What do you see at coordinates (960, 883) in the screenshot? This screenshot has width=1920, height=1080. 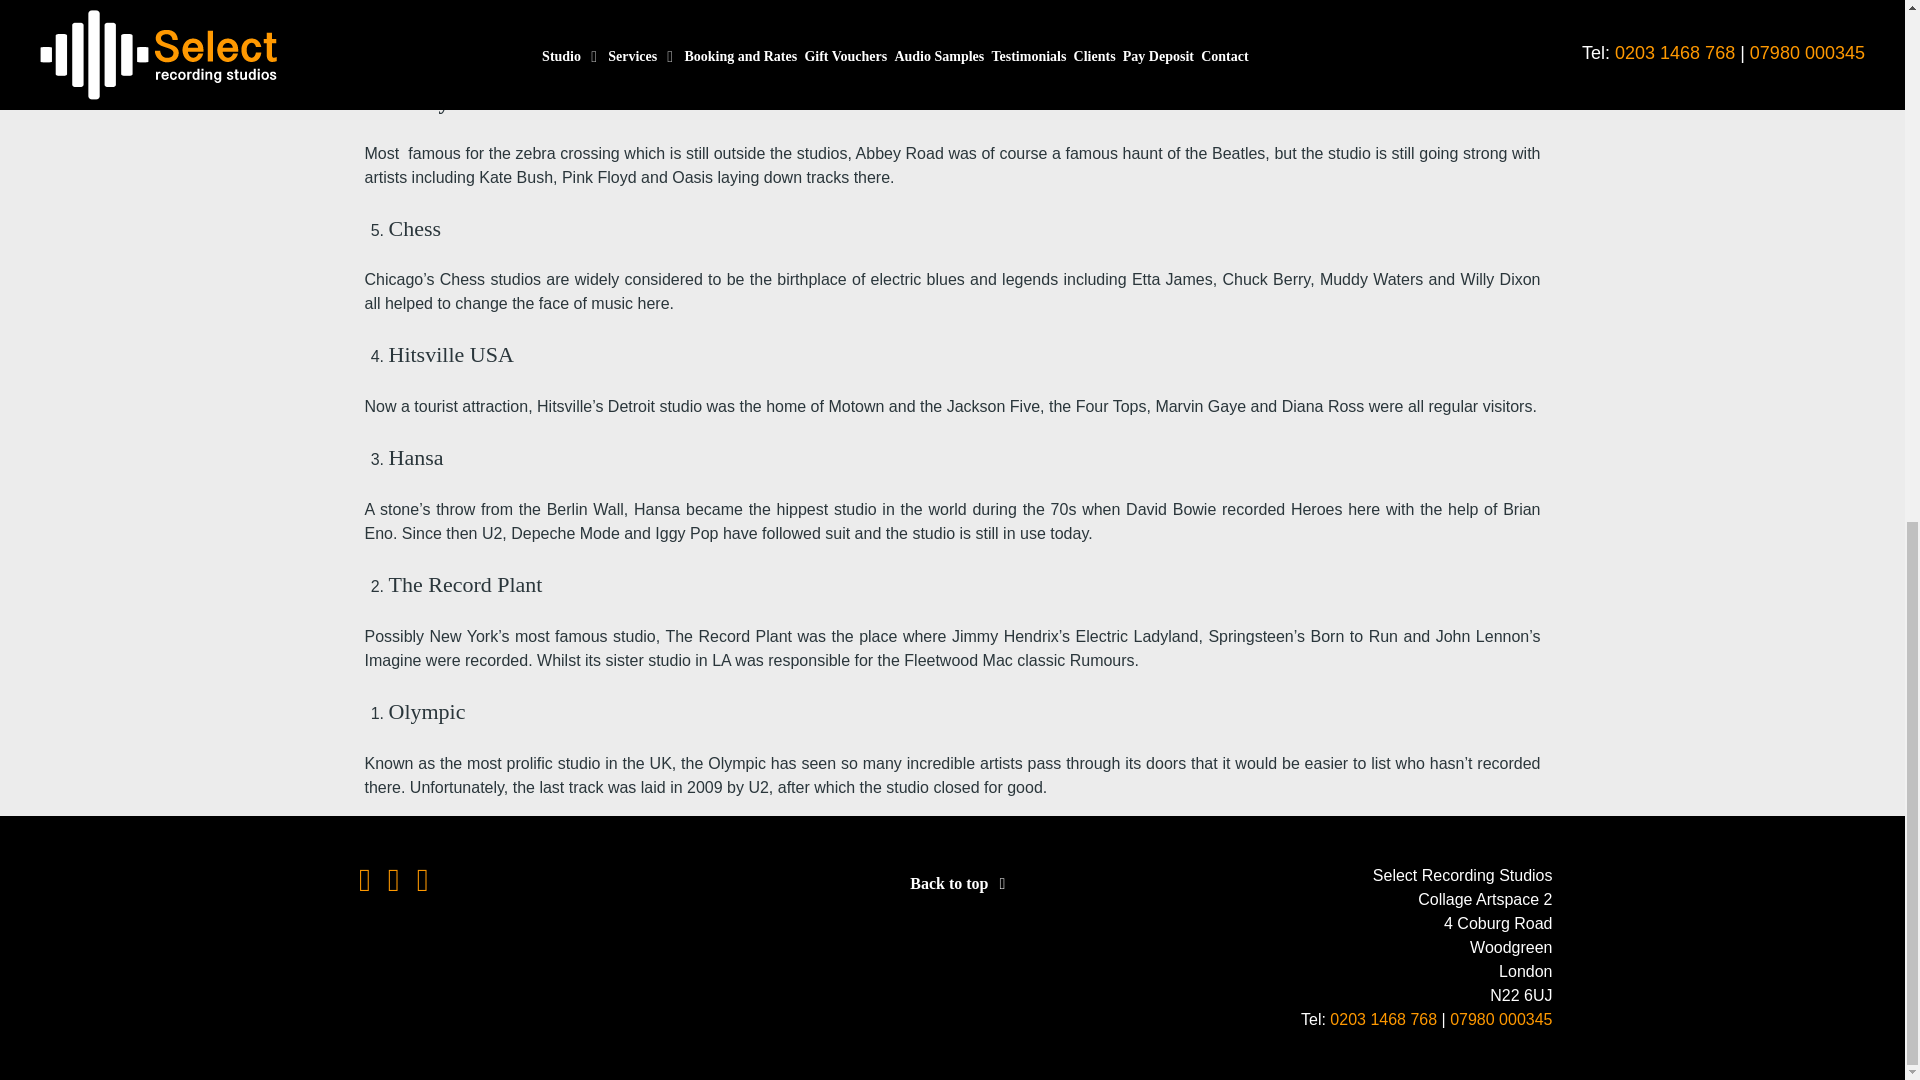 I see `Back to top` at bounding box center [960, 883].